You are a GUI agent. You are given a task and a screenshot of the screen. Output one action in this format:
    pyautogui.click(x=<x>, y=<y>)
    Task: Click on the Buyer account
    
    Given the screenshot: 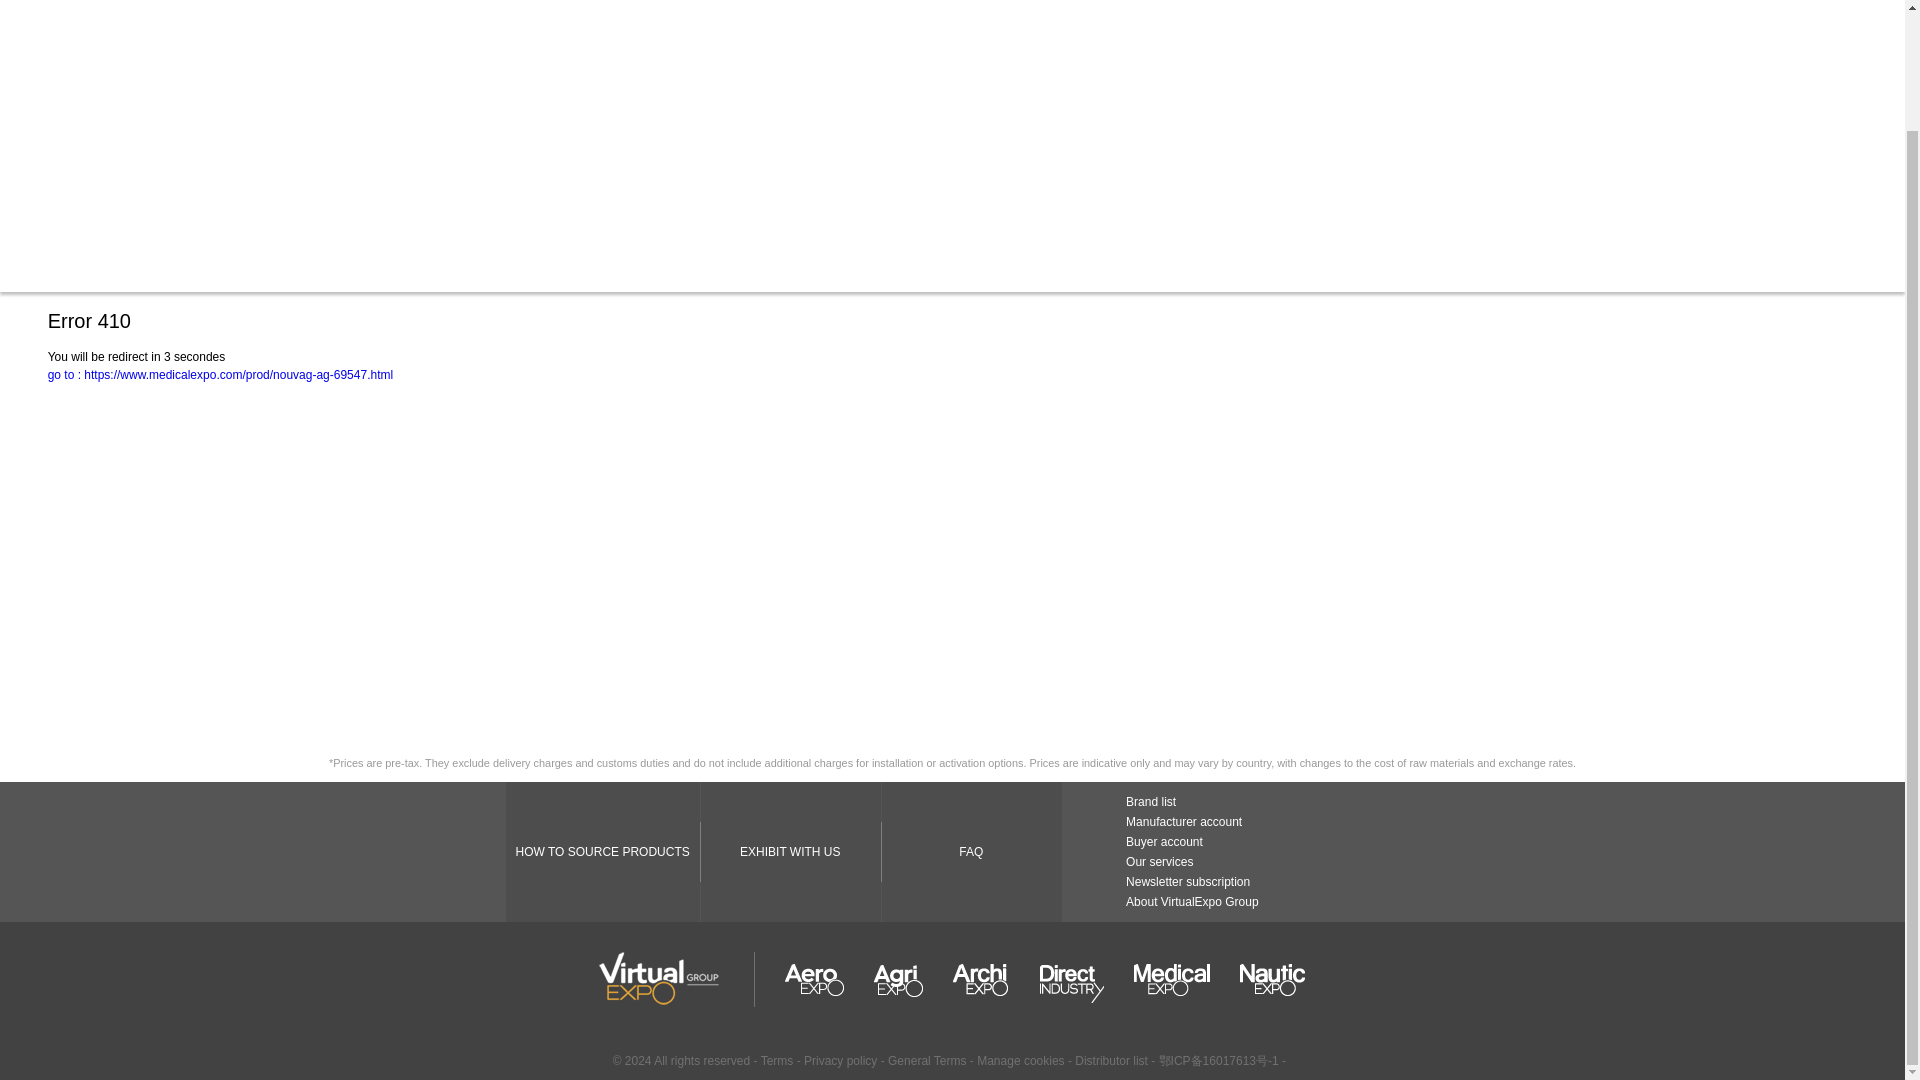 What is the action you would take?
    pyautogui.click(x=1164, y=841)
    